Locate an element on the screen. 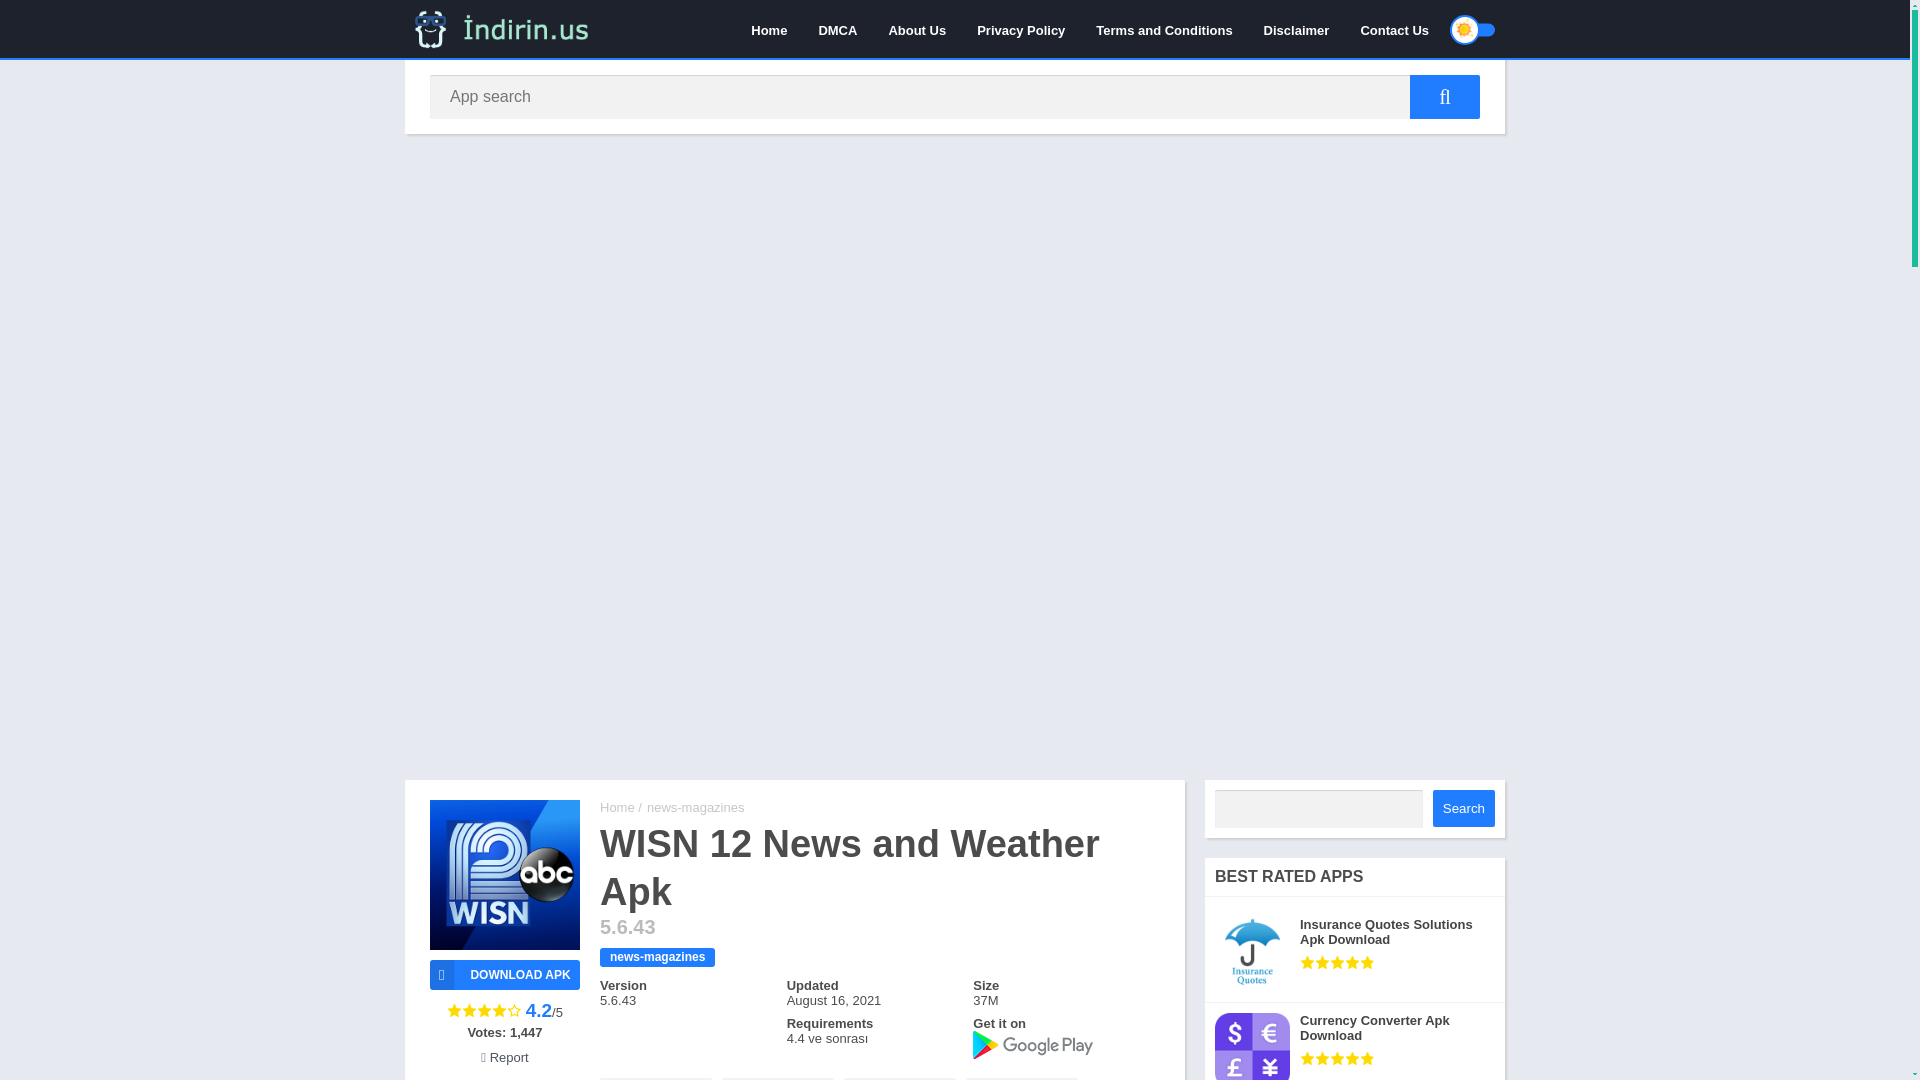 This screenshot has width=1920, height=1080. Home is located at coordinates (617, 808).